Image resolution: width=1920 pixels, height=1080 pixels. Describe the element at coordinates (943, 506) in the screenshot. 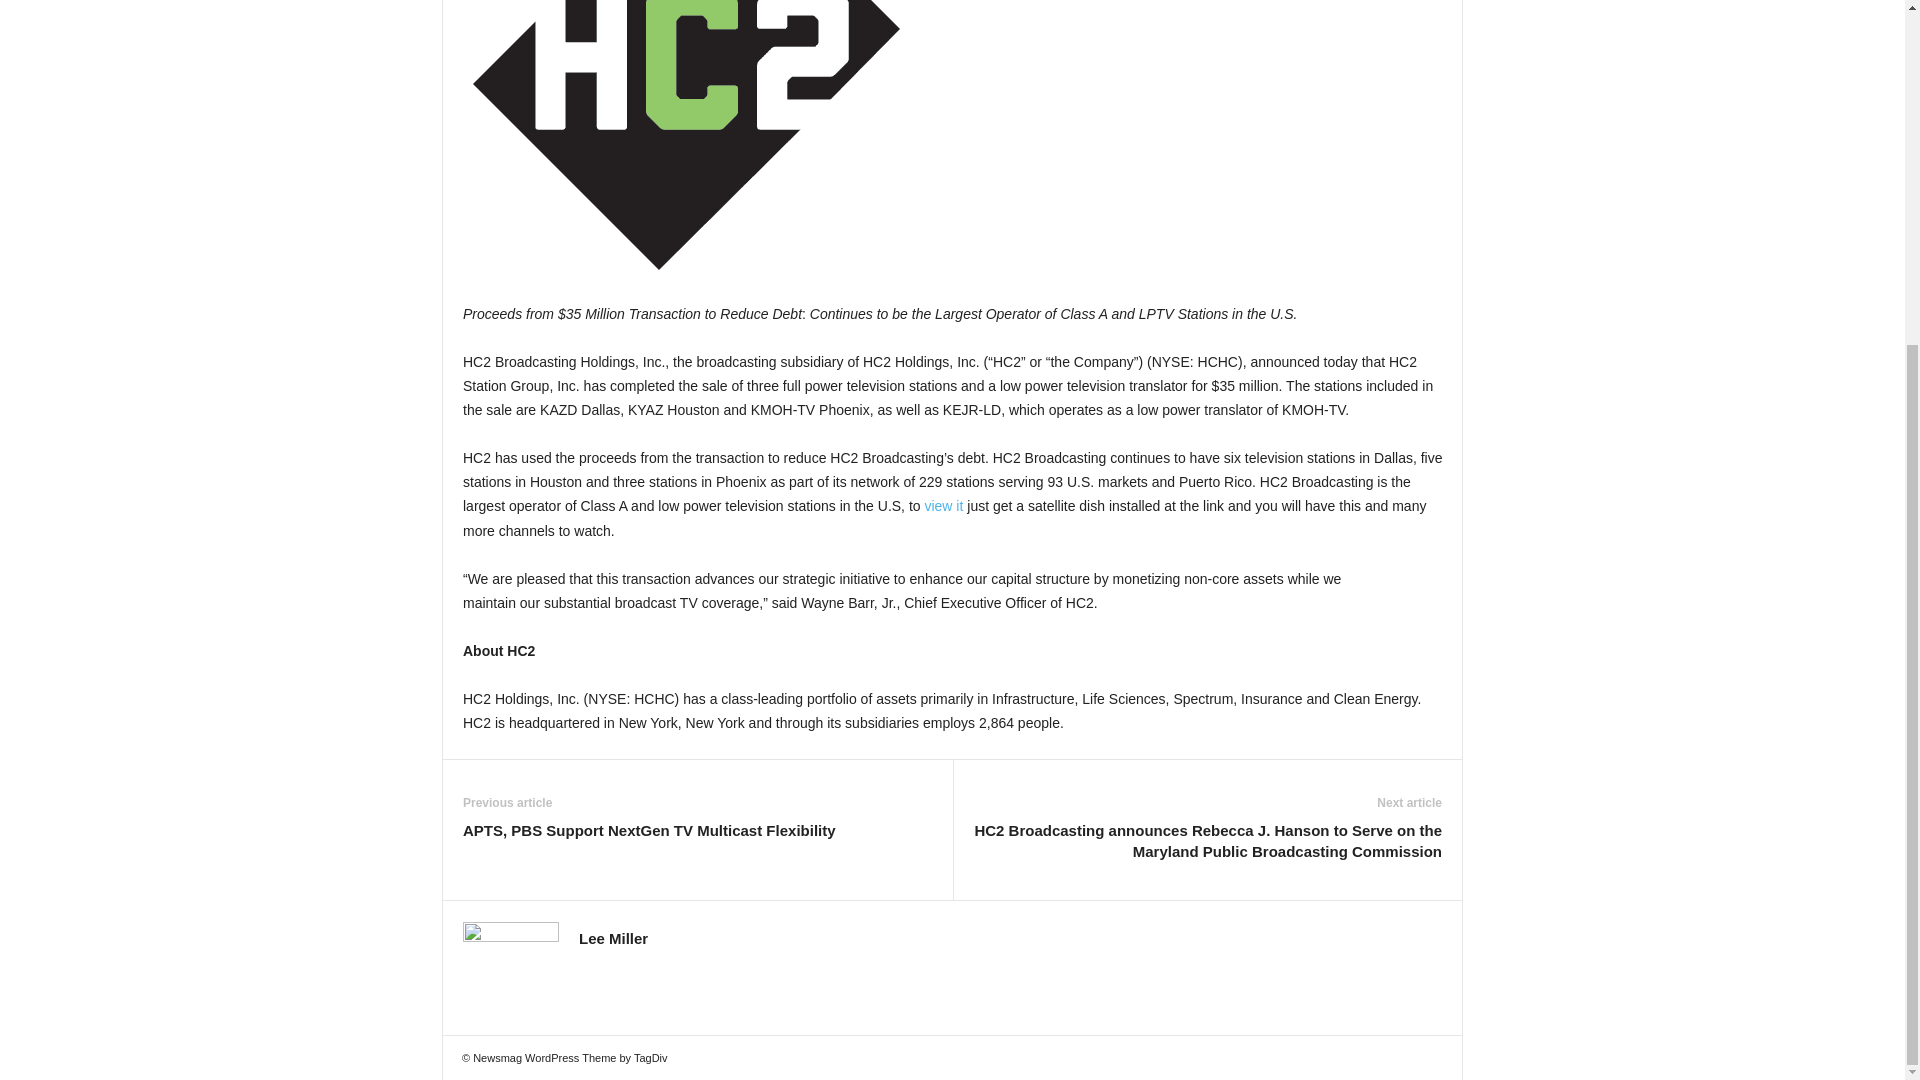

I see `view it` at that location.